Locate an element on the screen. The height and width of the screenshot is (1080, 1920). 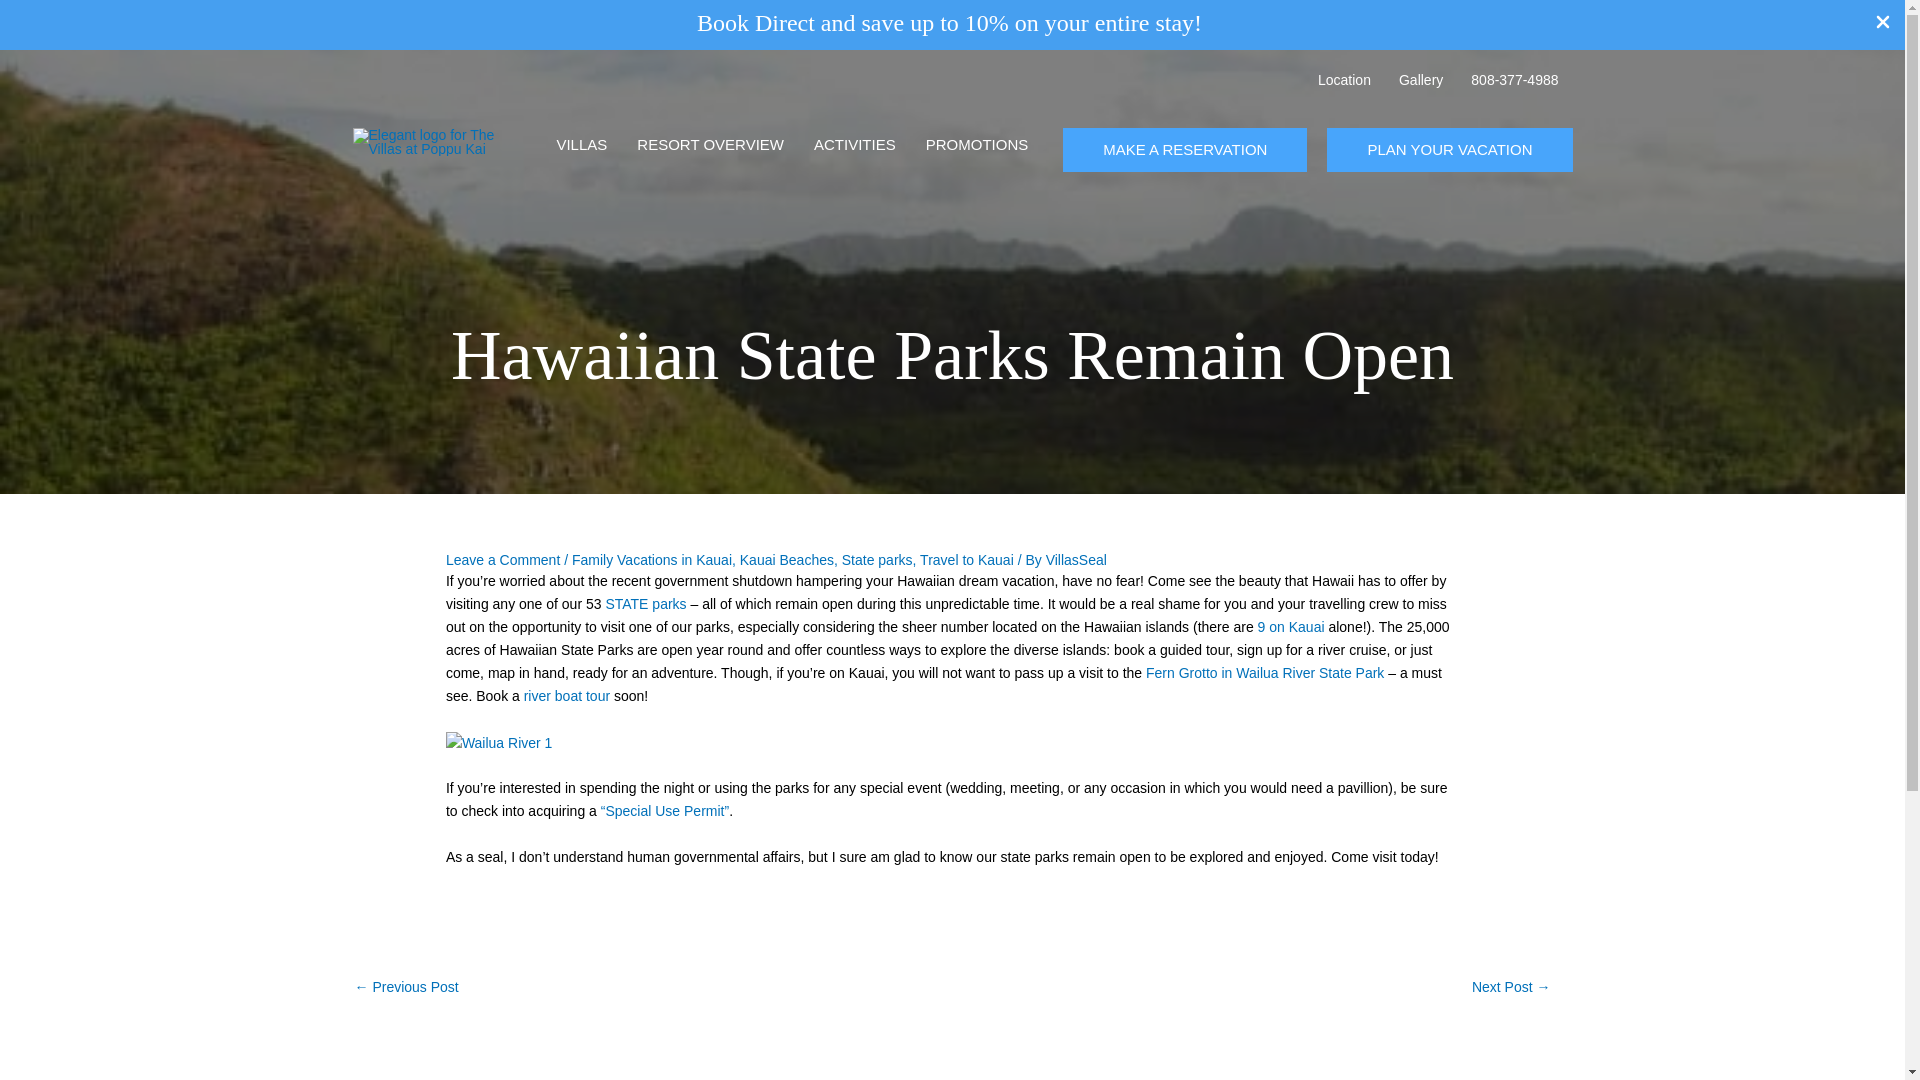
808-377-4988 is located at coordinates (1514, 80).